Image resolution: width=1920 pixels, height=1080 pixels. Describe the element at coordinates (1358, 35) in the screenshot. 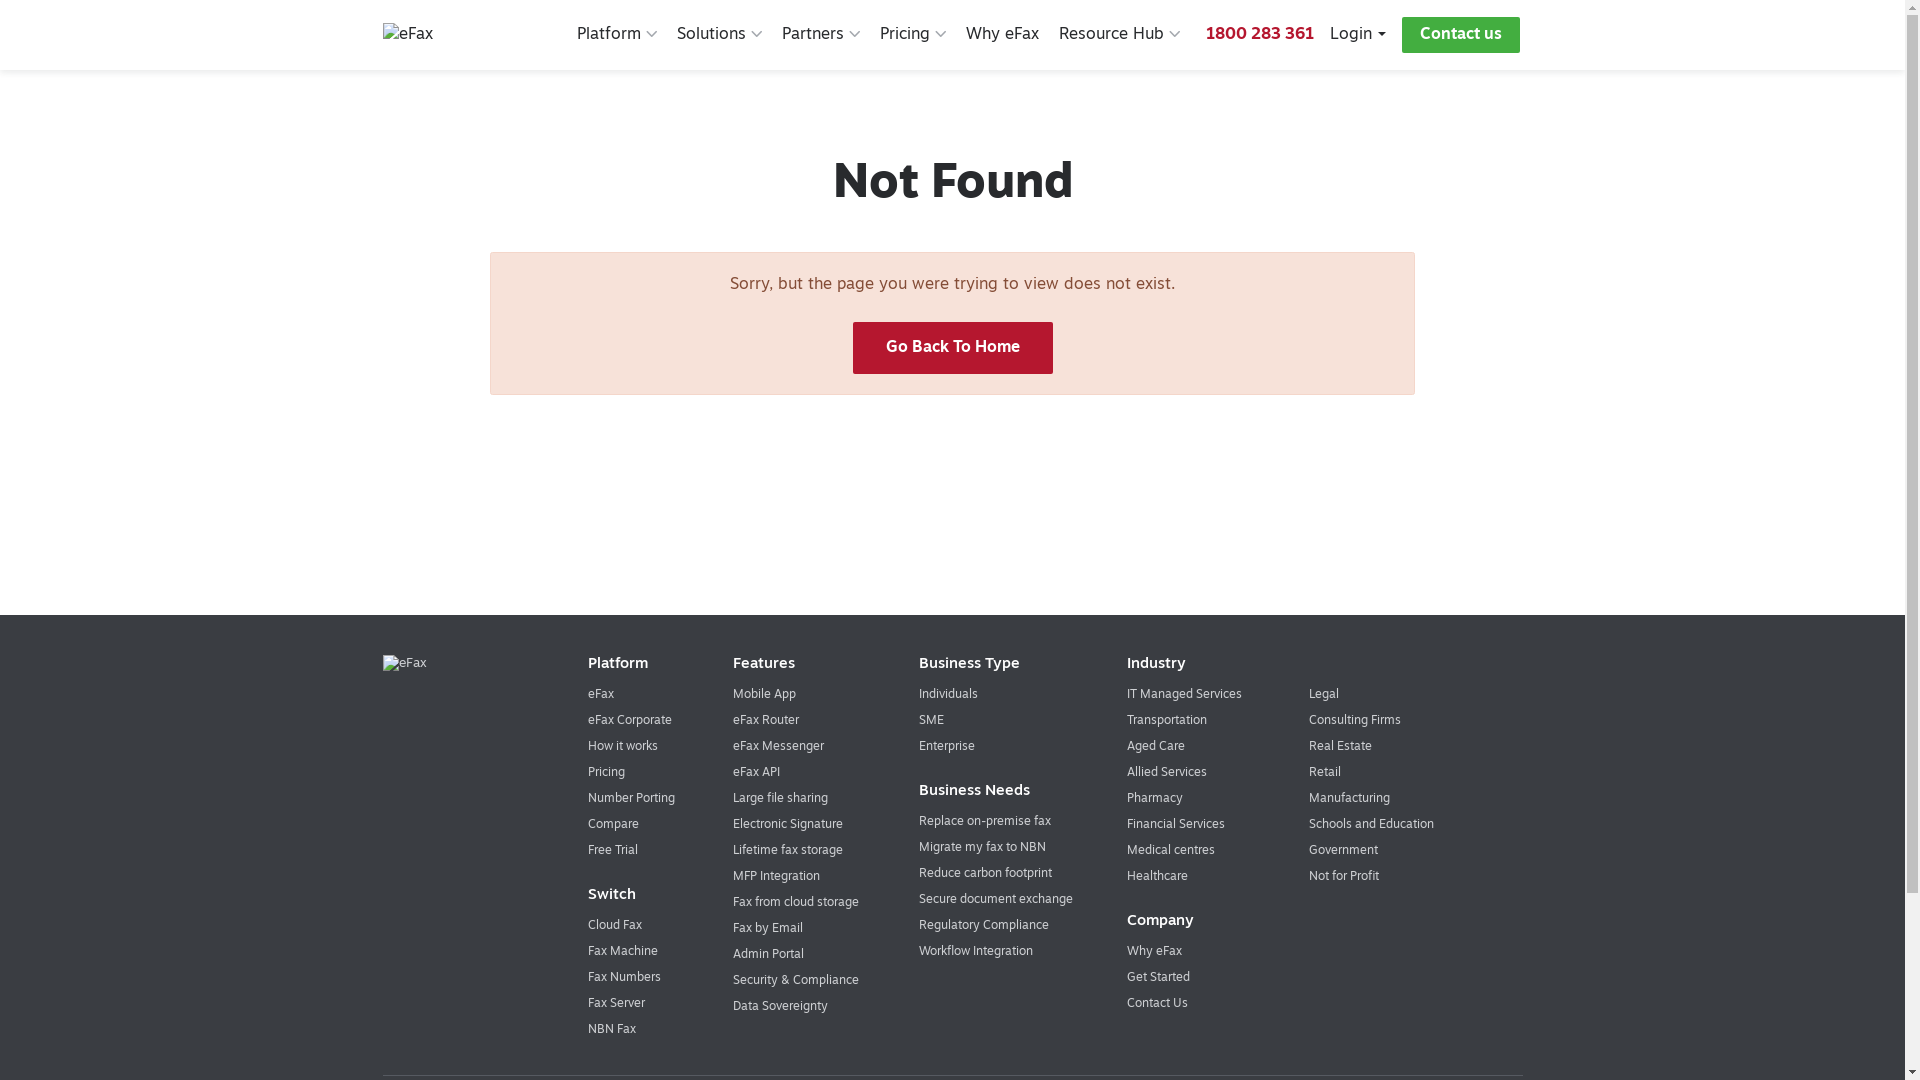

I see `Login` at that location.